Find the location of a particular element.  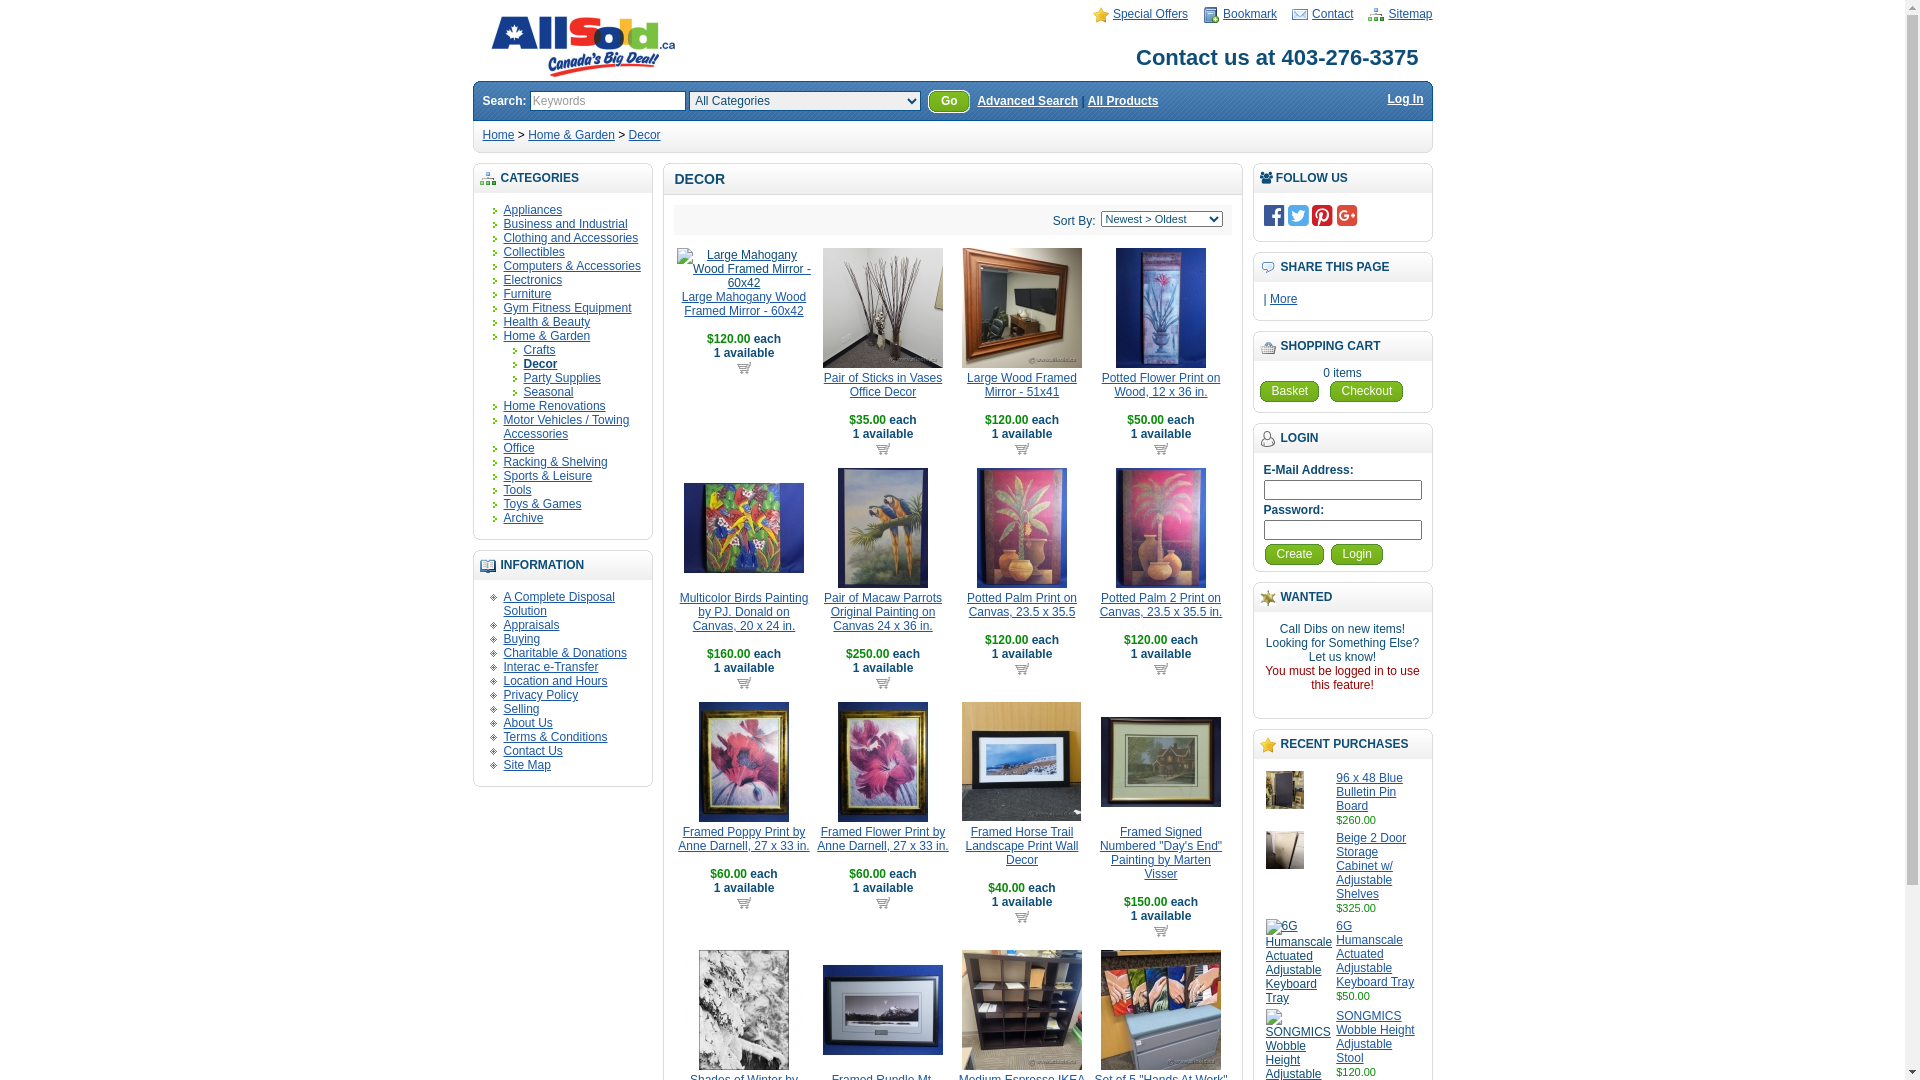

  is located at coordinates (882, 902).